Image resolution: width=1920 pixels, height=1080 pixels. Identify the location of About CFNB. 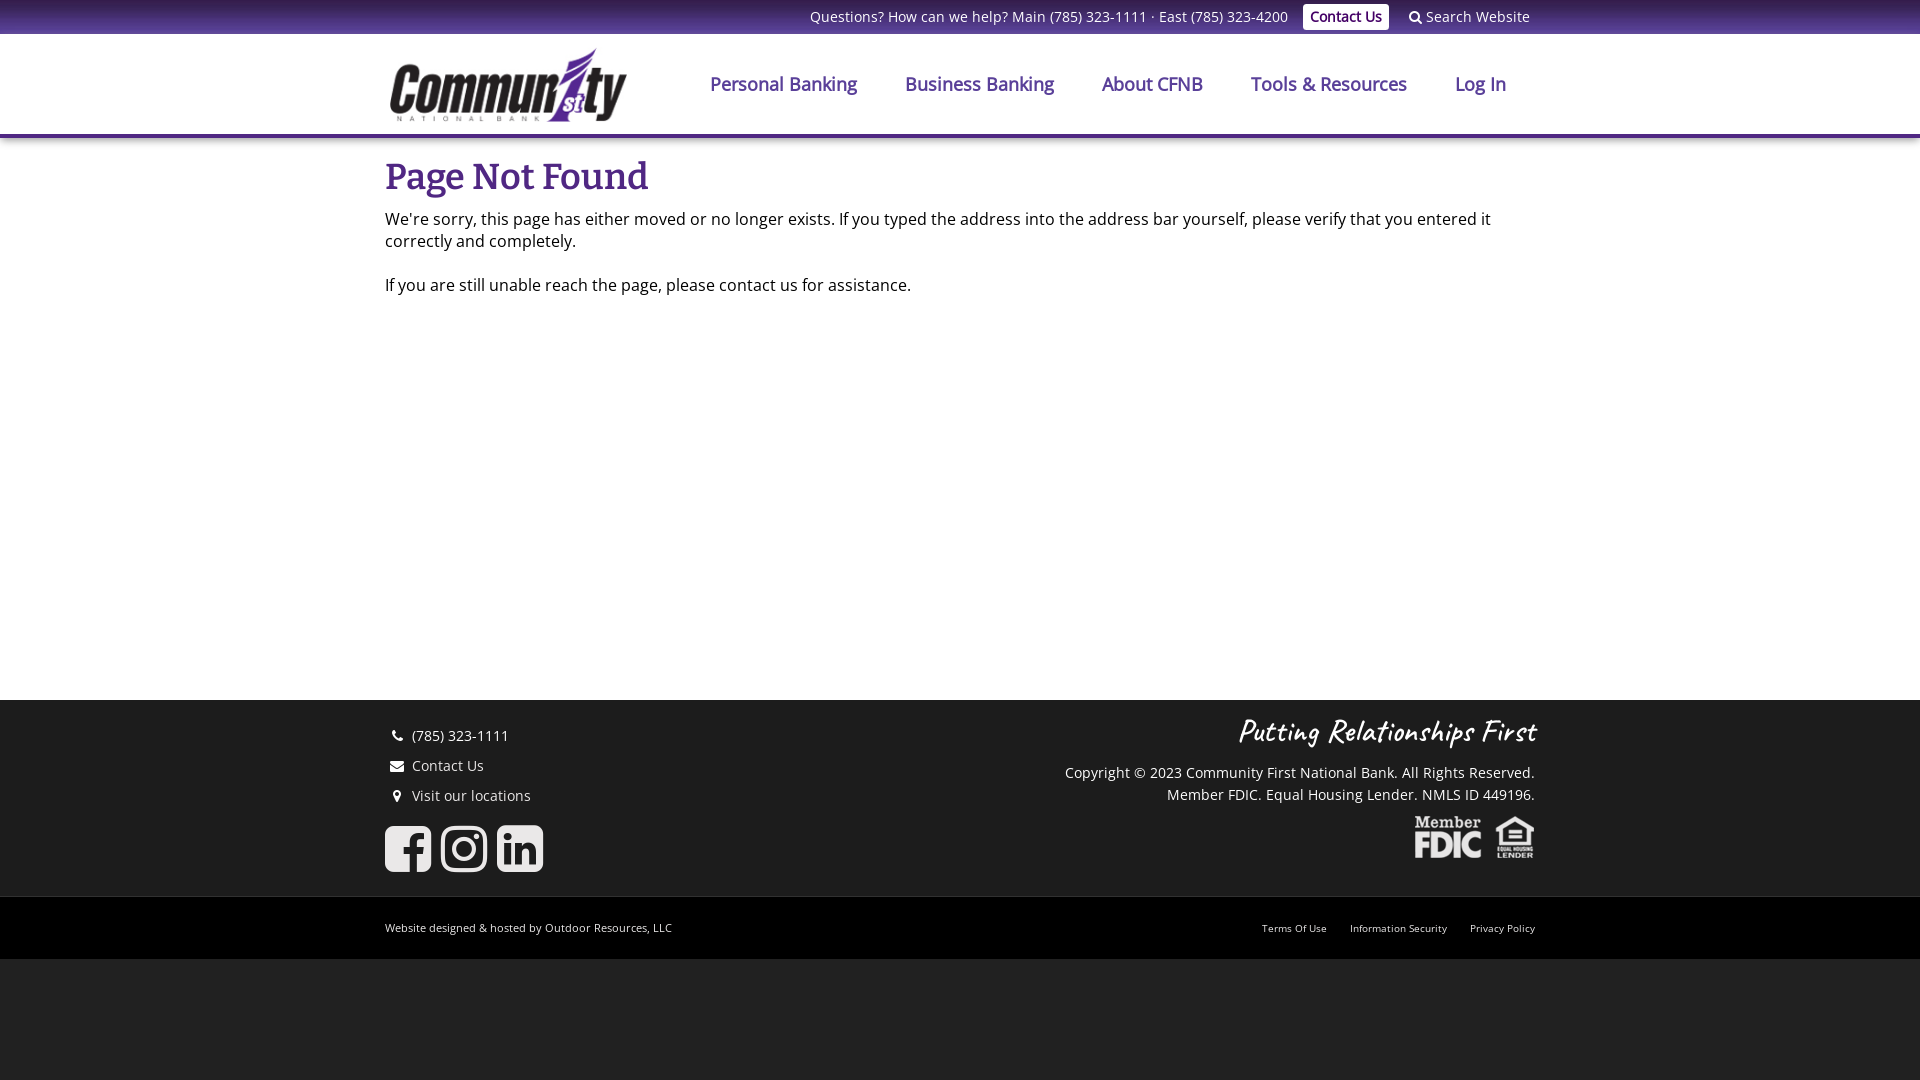
(1152, 84).